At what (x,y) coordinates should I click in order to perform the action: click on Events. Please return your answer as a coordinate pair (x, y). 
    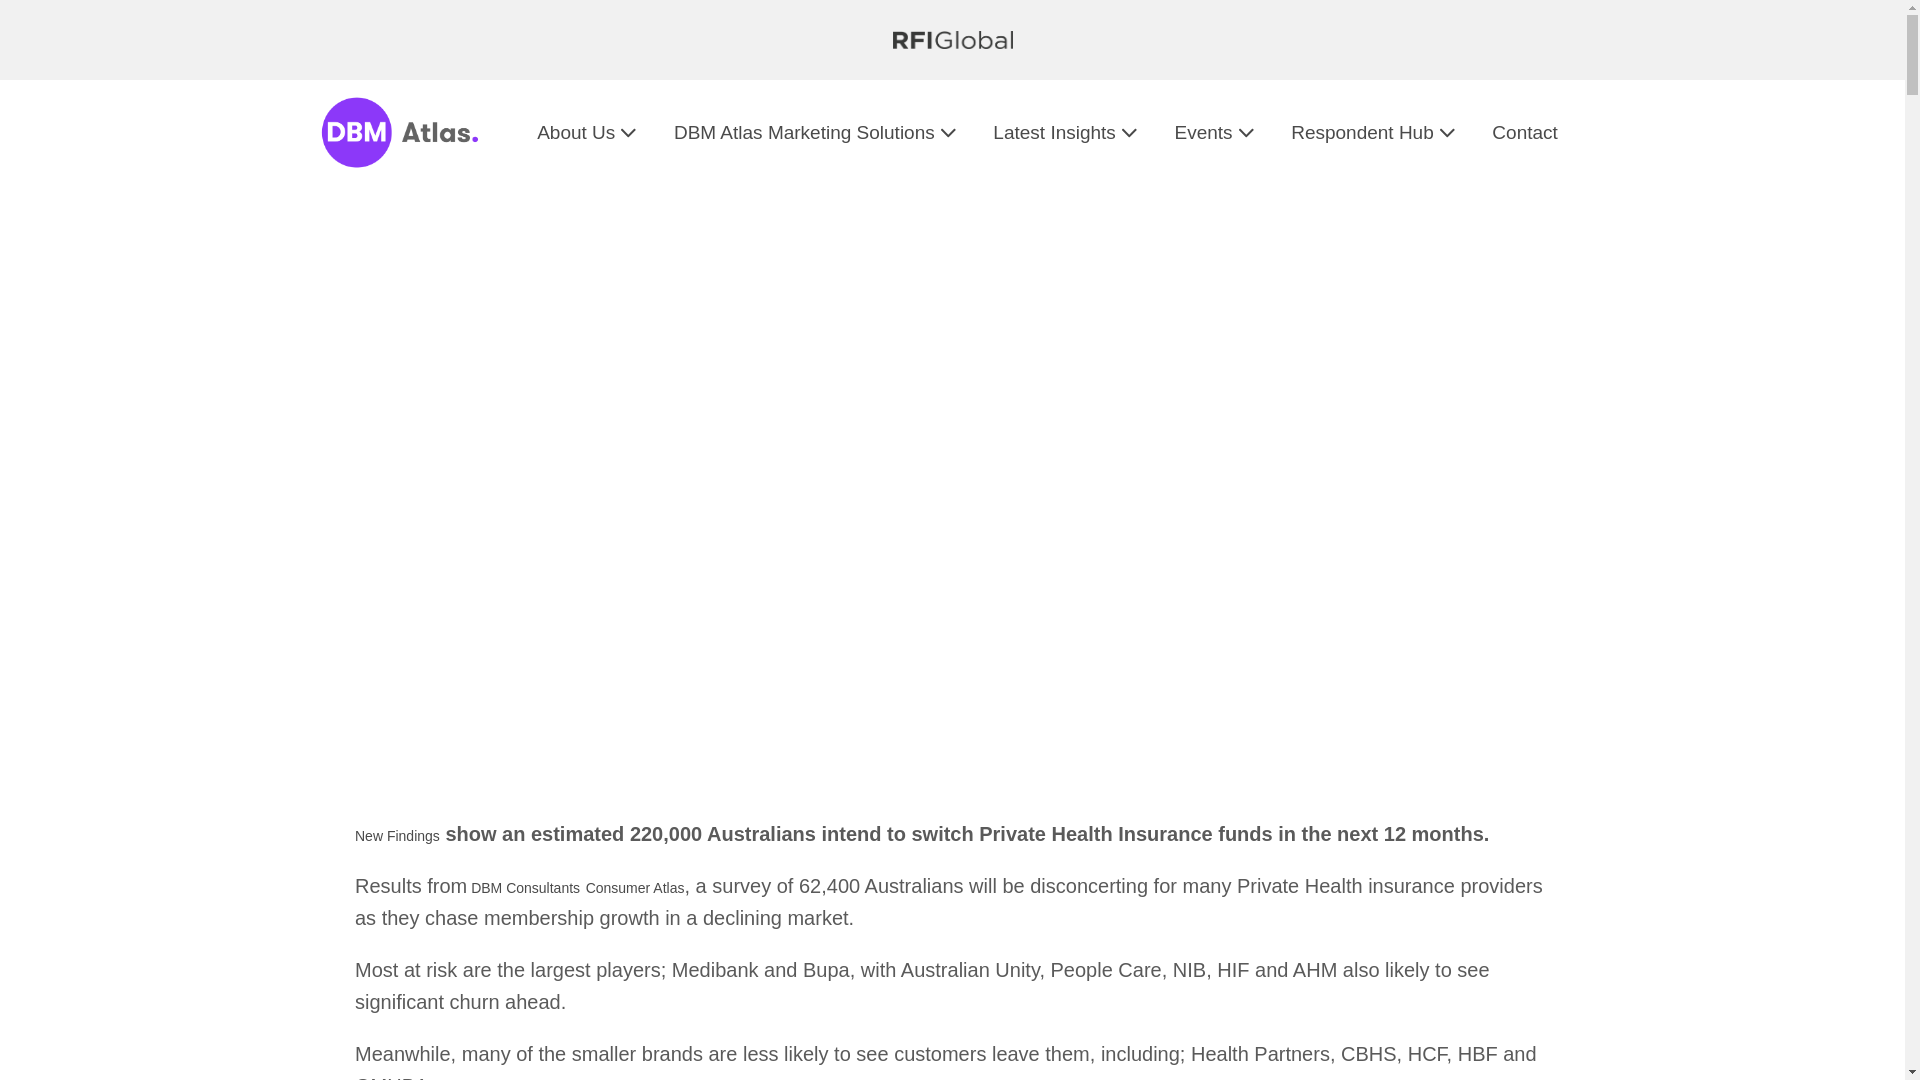
    Looking at the image, I should click on (1216, 132).